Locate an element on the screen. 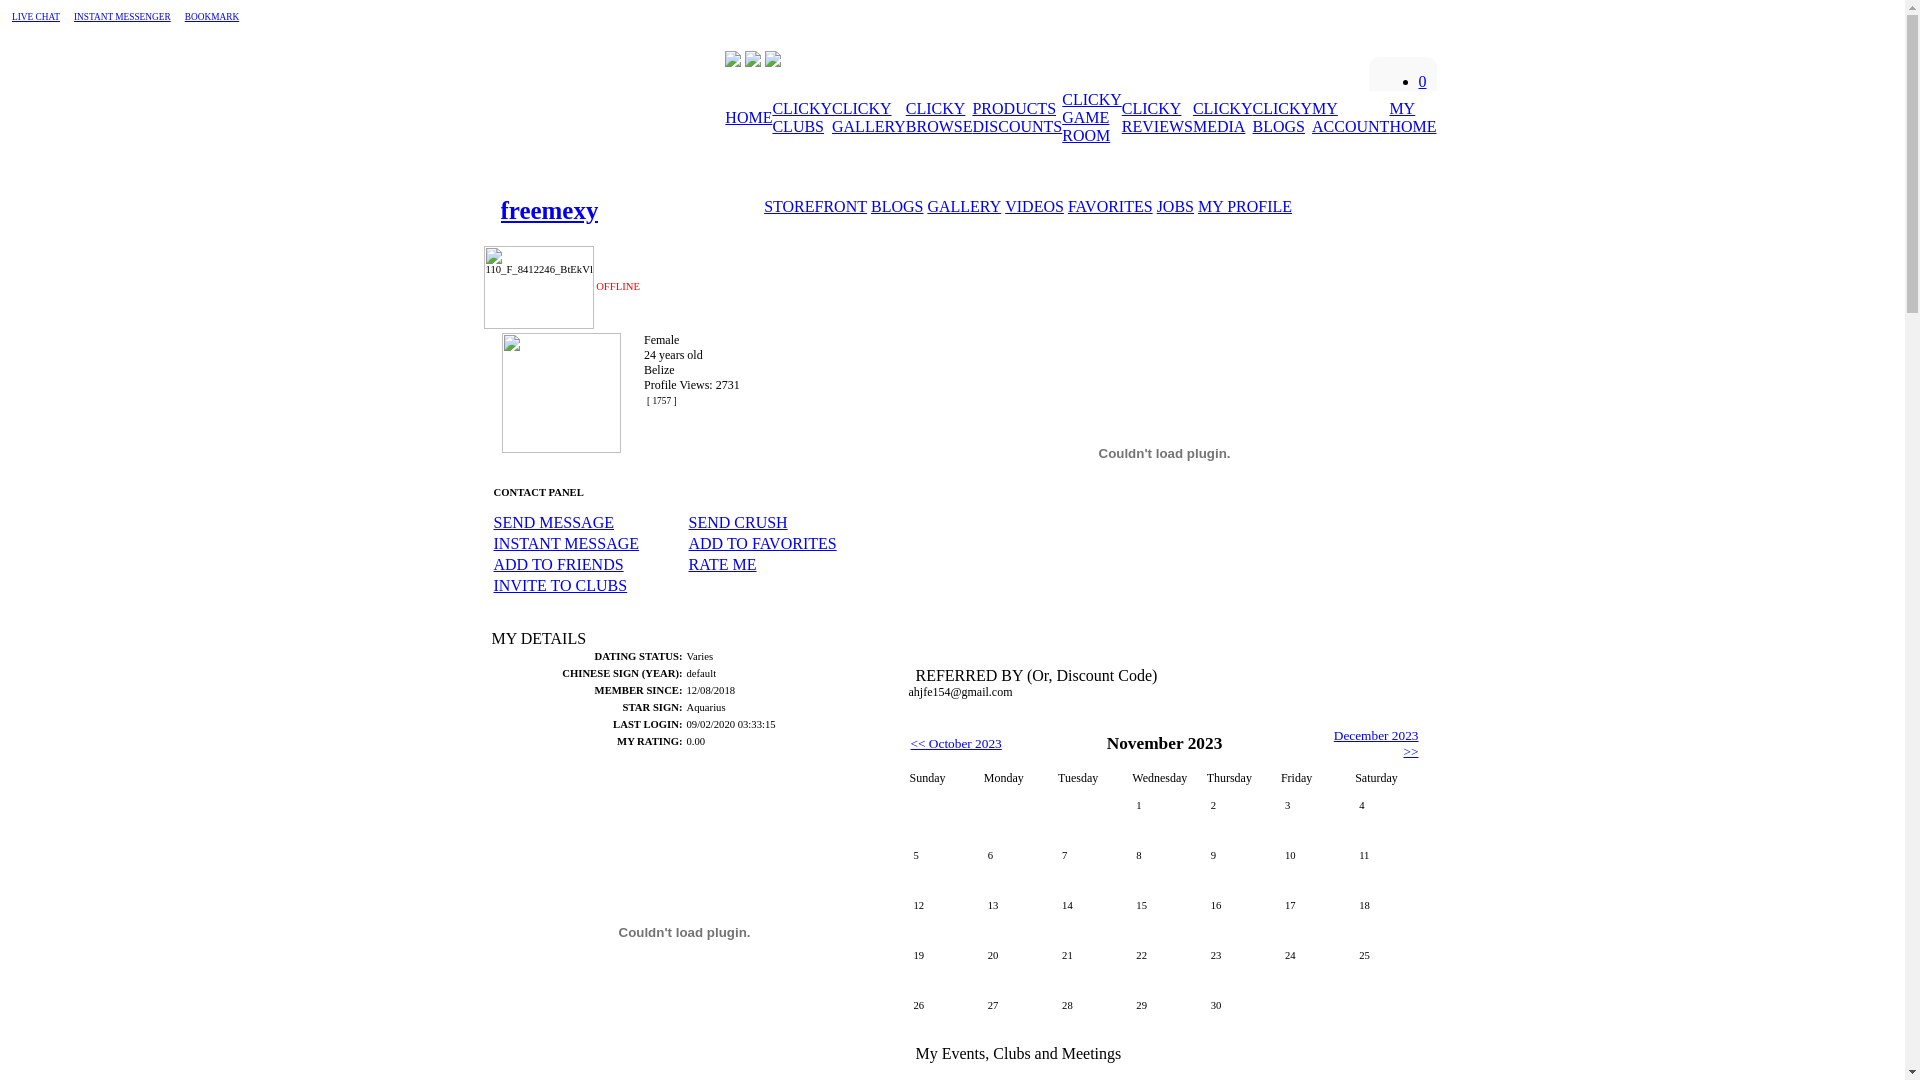 This screenshot has height=1080, width=1920. 0 is located at coordinates (1422, 82).